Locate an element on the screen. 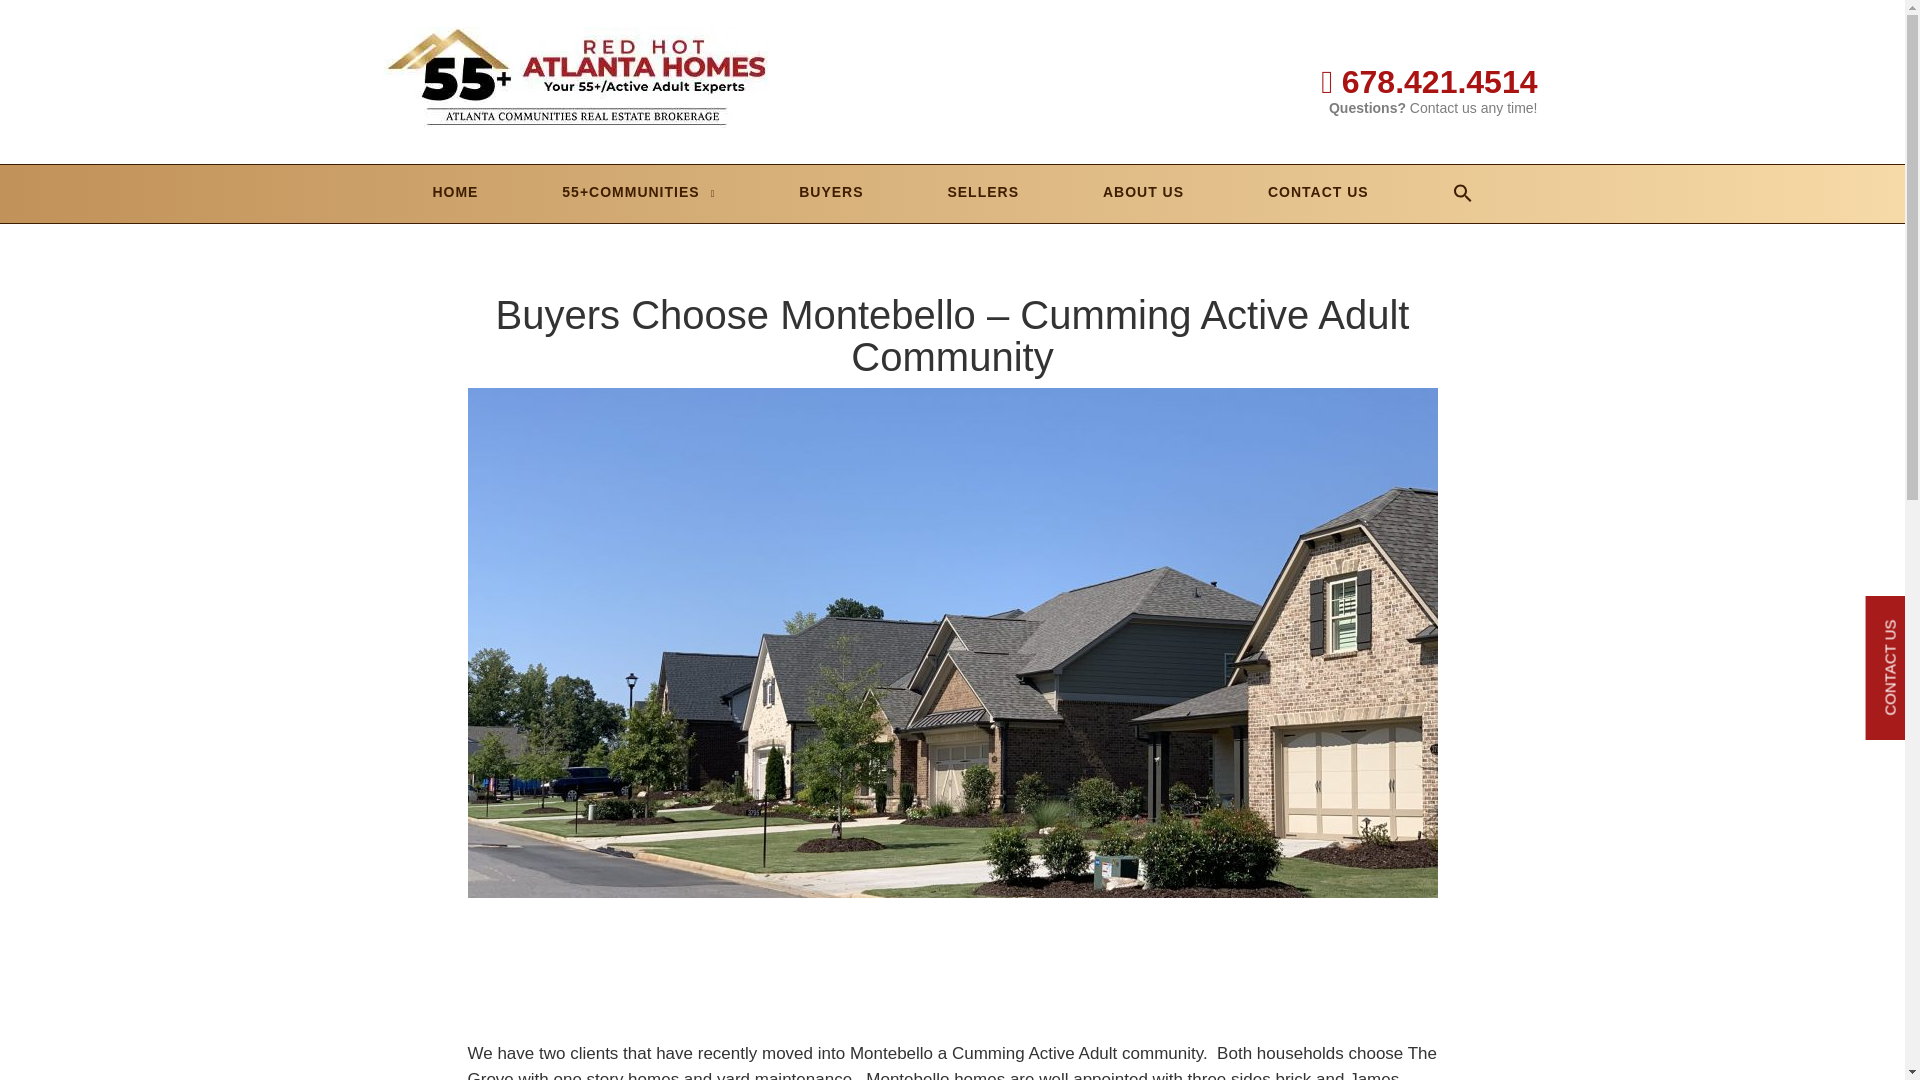 The width and height of the screenshot is (1920, 1080). ABOUT US is located at coordinates (1143, 193).